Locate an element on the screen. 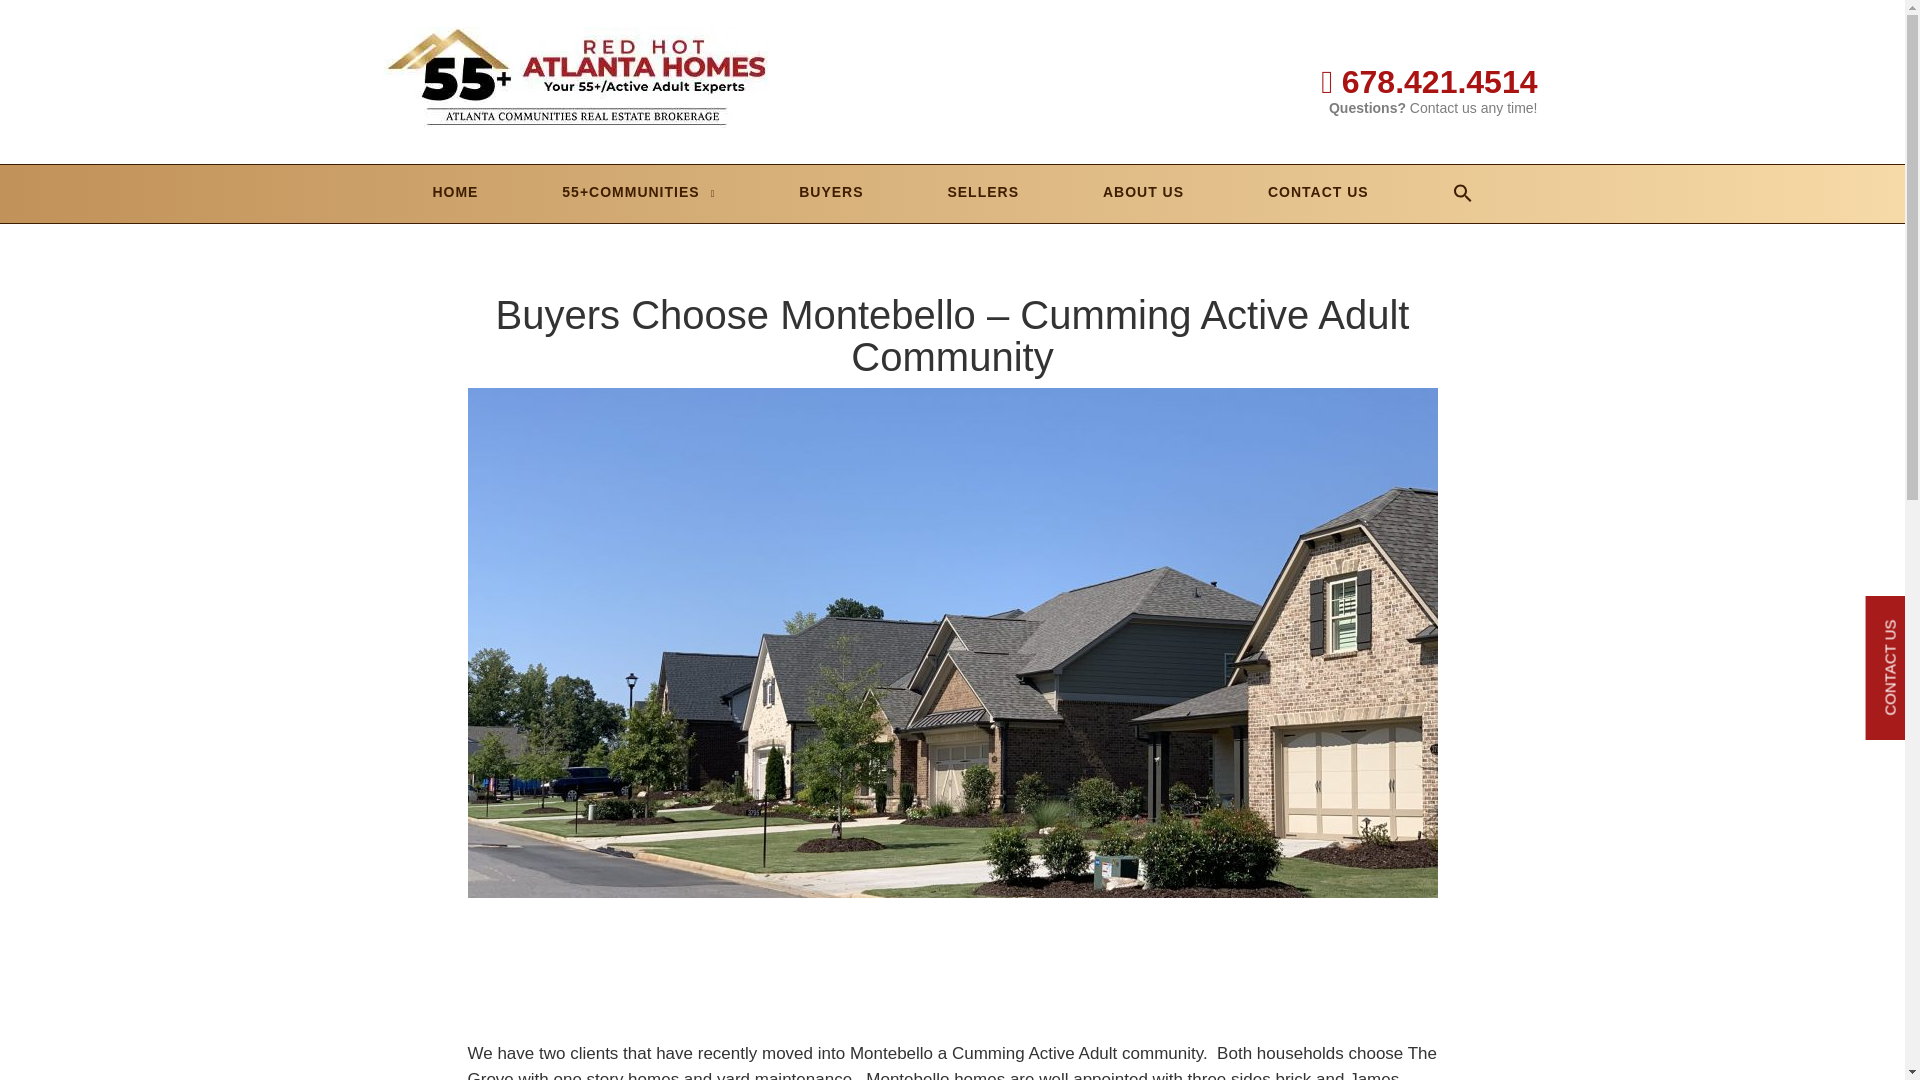 The width and height of the screenshot is (1920, 1080). ABOUT US is located at coordinates (1143, 193).